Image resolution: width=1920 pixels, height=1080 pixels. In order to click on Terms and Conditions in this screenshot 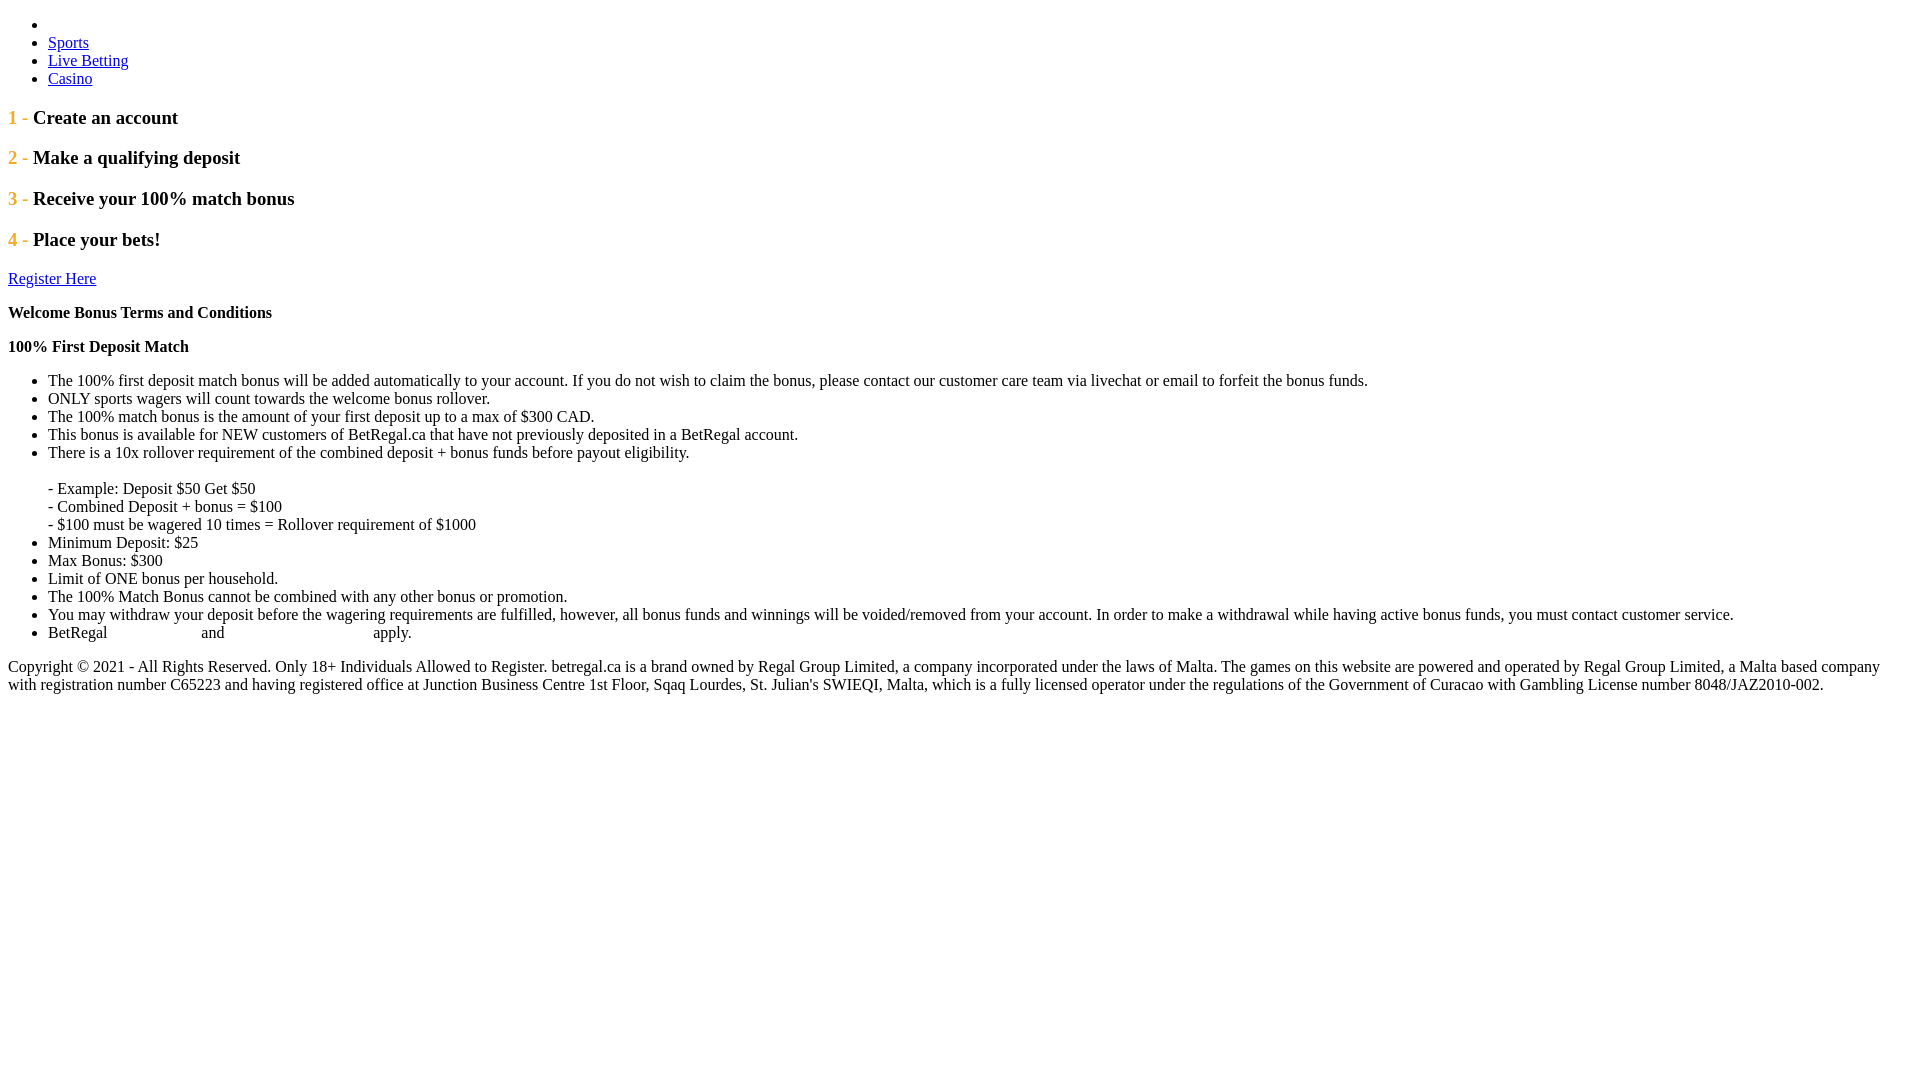, I will do `click(298, 632)`.